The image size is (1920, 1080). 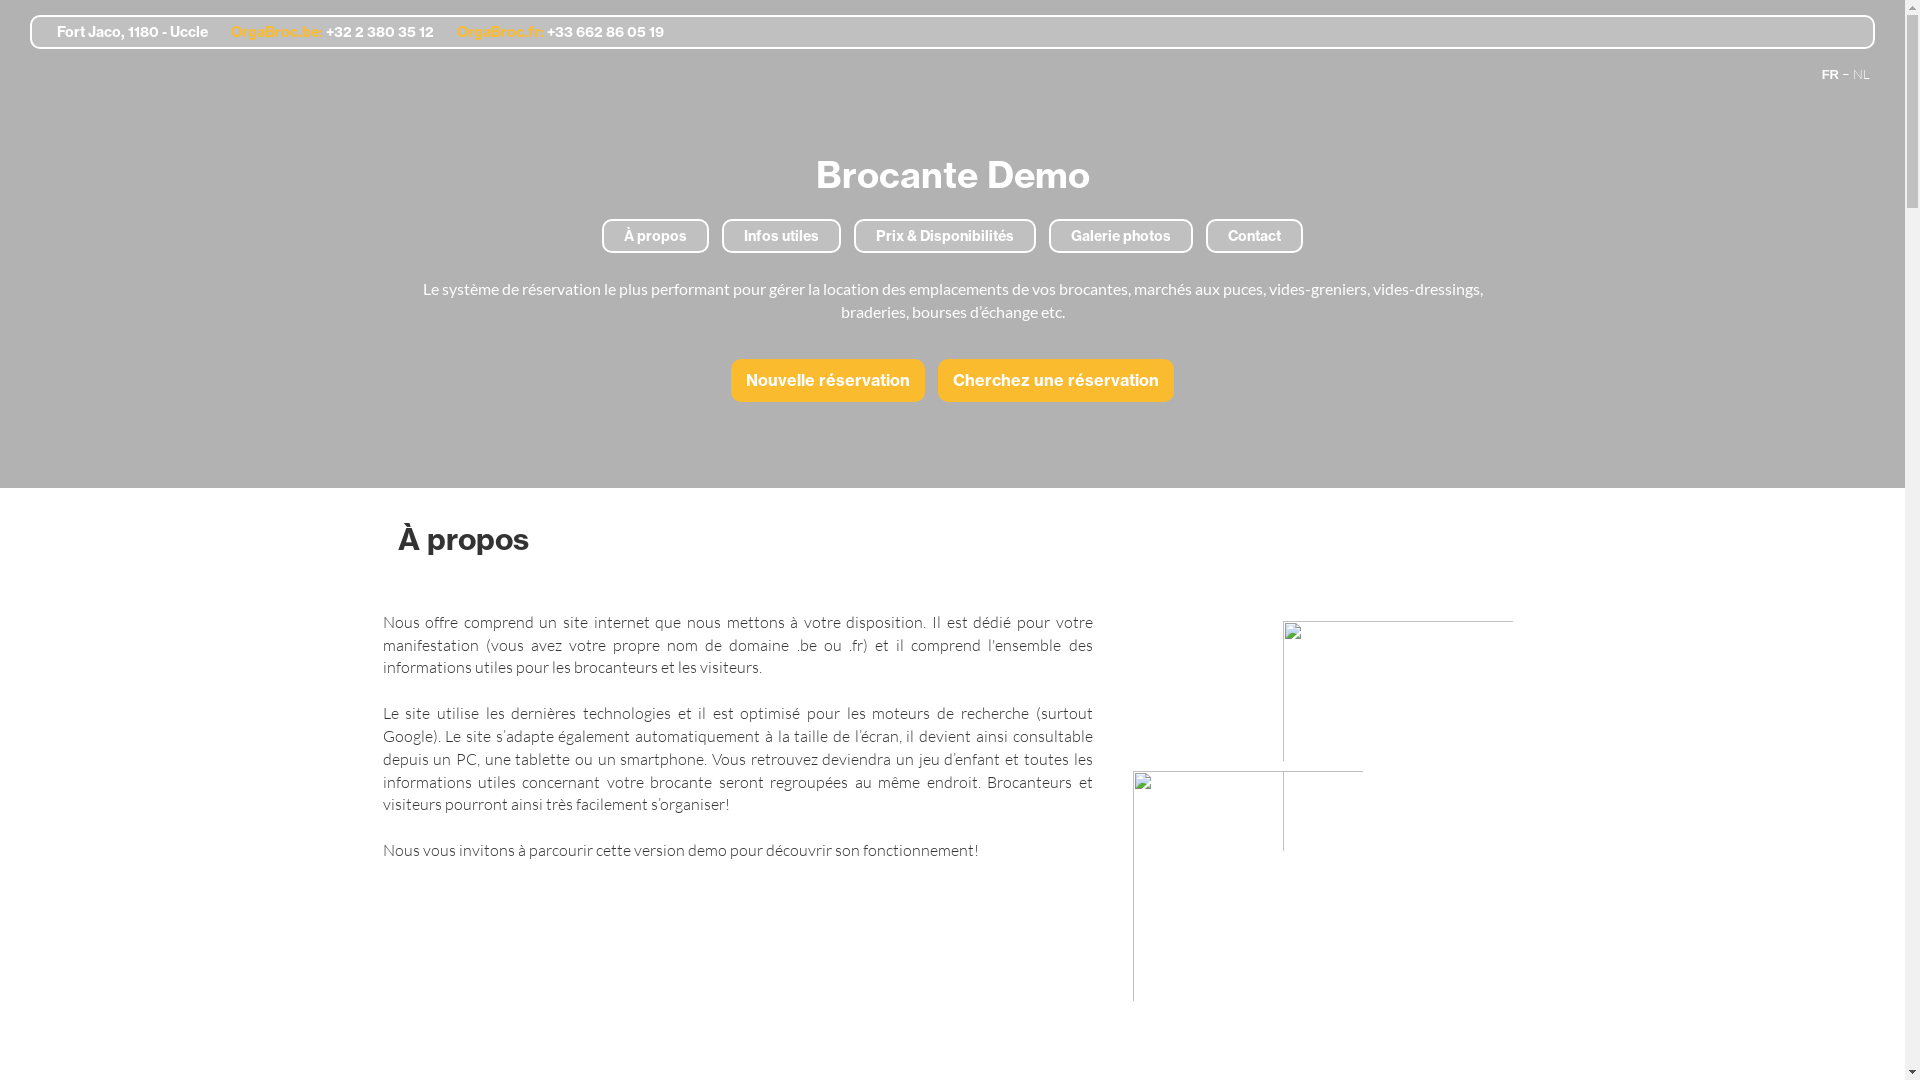 What do you see at coordinates (782, 236) in the screenshot?
I see `Infos utiles` at bounding box center [782, 236].